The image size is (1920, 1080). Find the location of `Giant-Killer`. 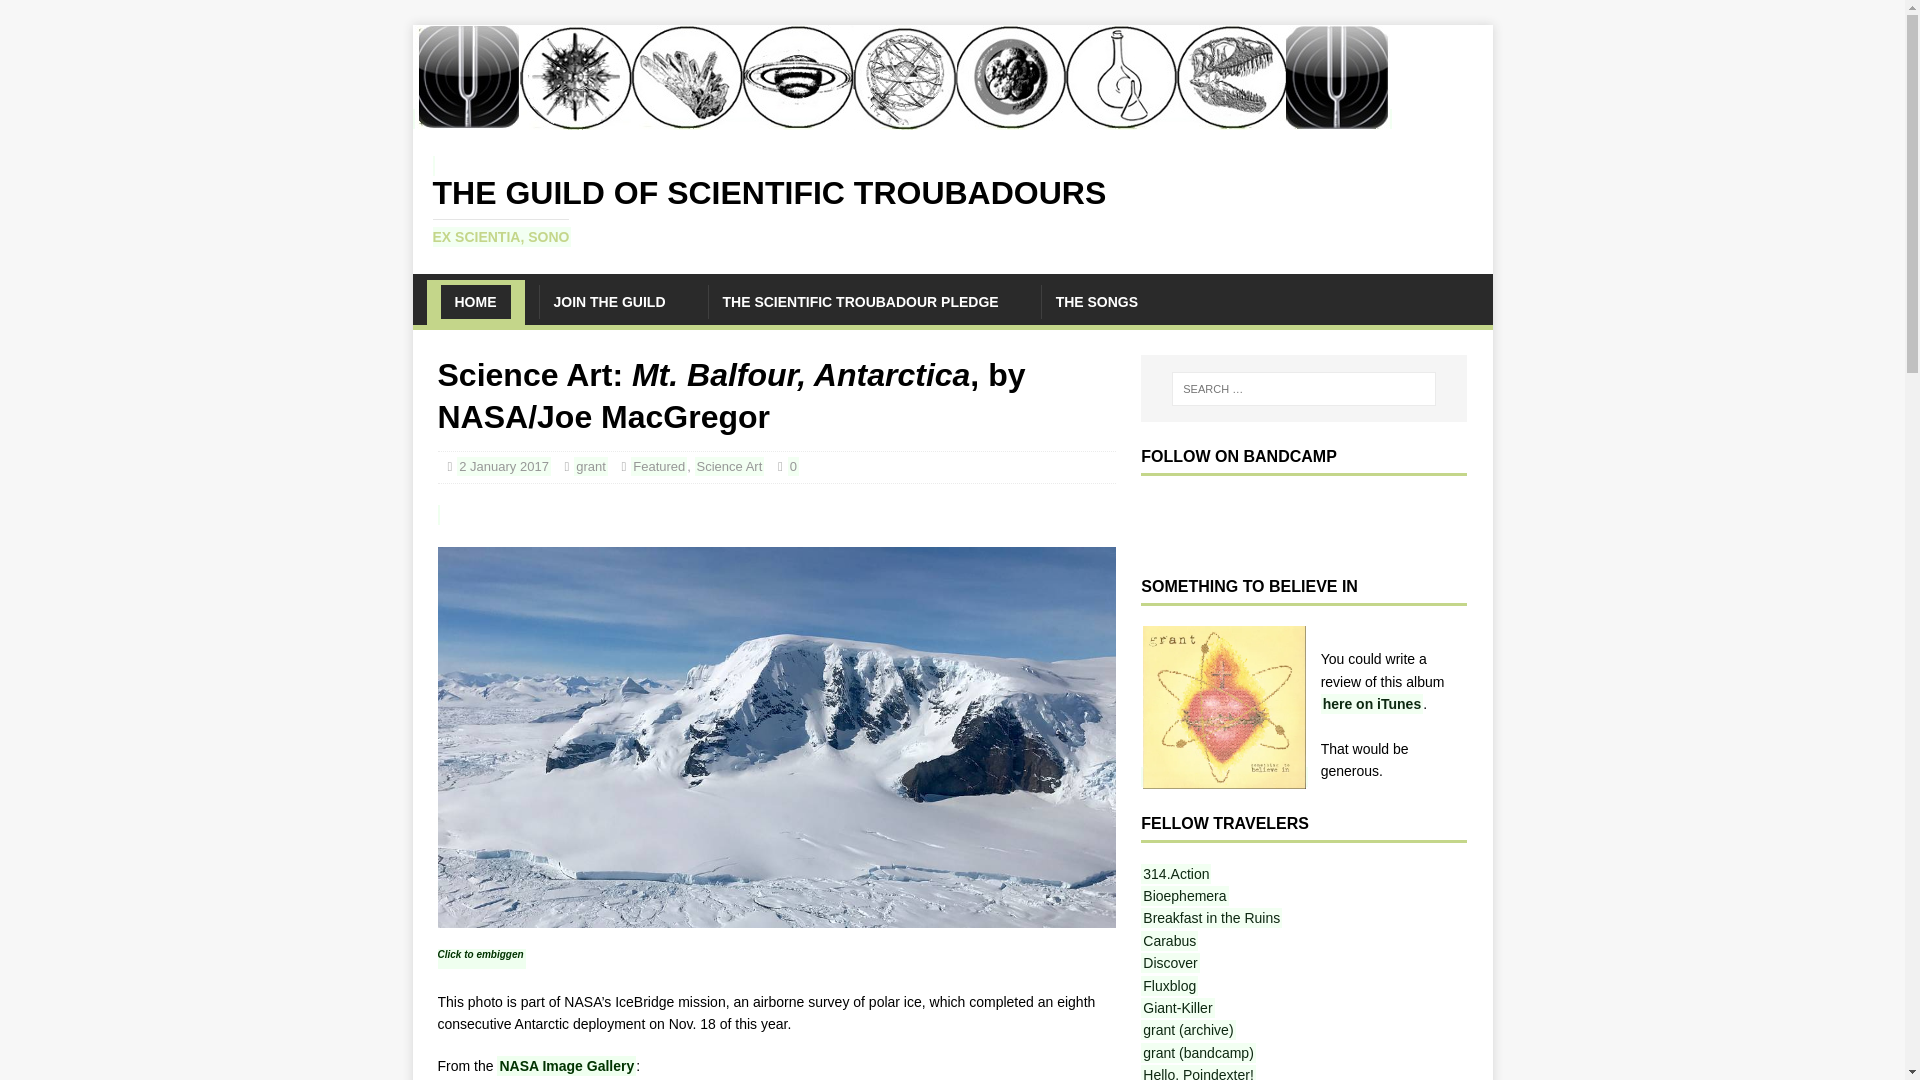

Giant-Killer is located at coordinates (1176, 1008).